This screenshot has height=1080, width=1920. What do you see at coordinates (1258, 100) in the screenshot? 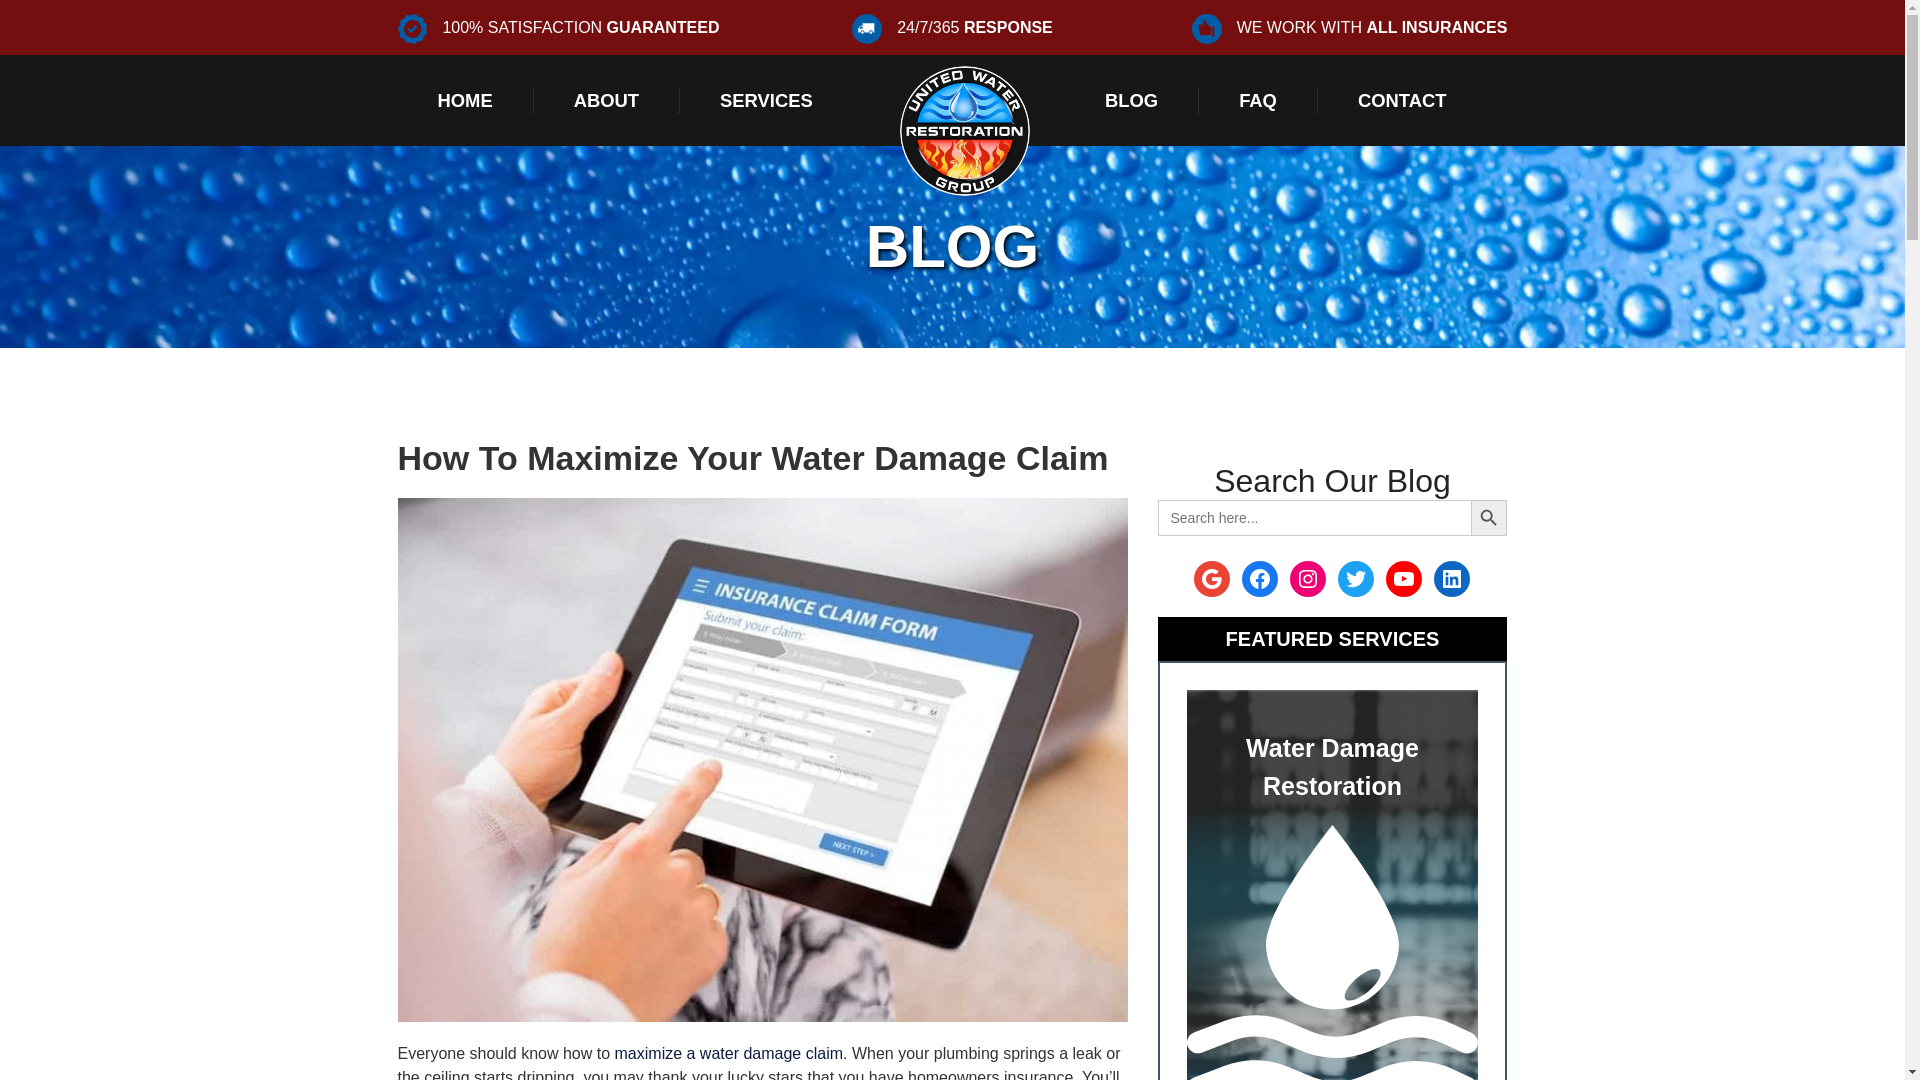
I see `Faq` at bounding box center [1258, 100].